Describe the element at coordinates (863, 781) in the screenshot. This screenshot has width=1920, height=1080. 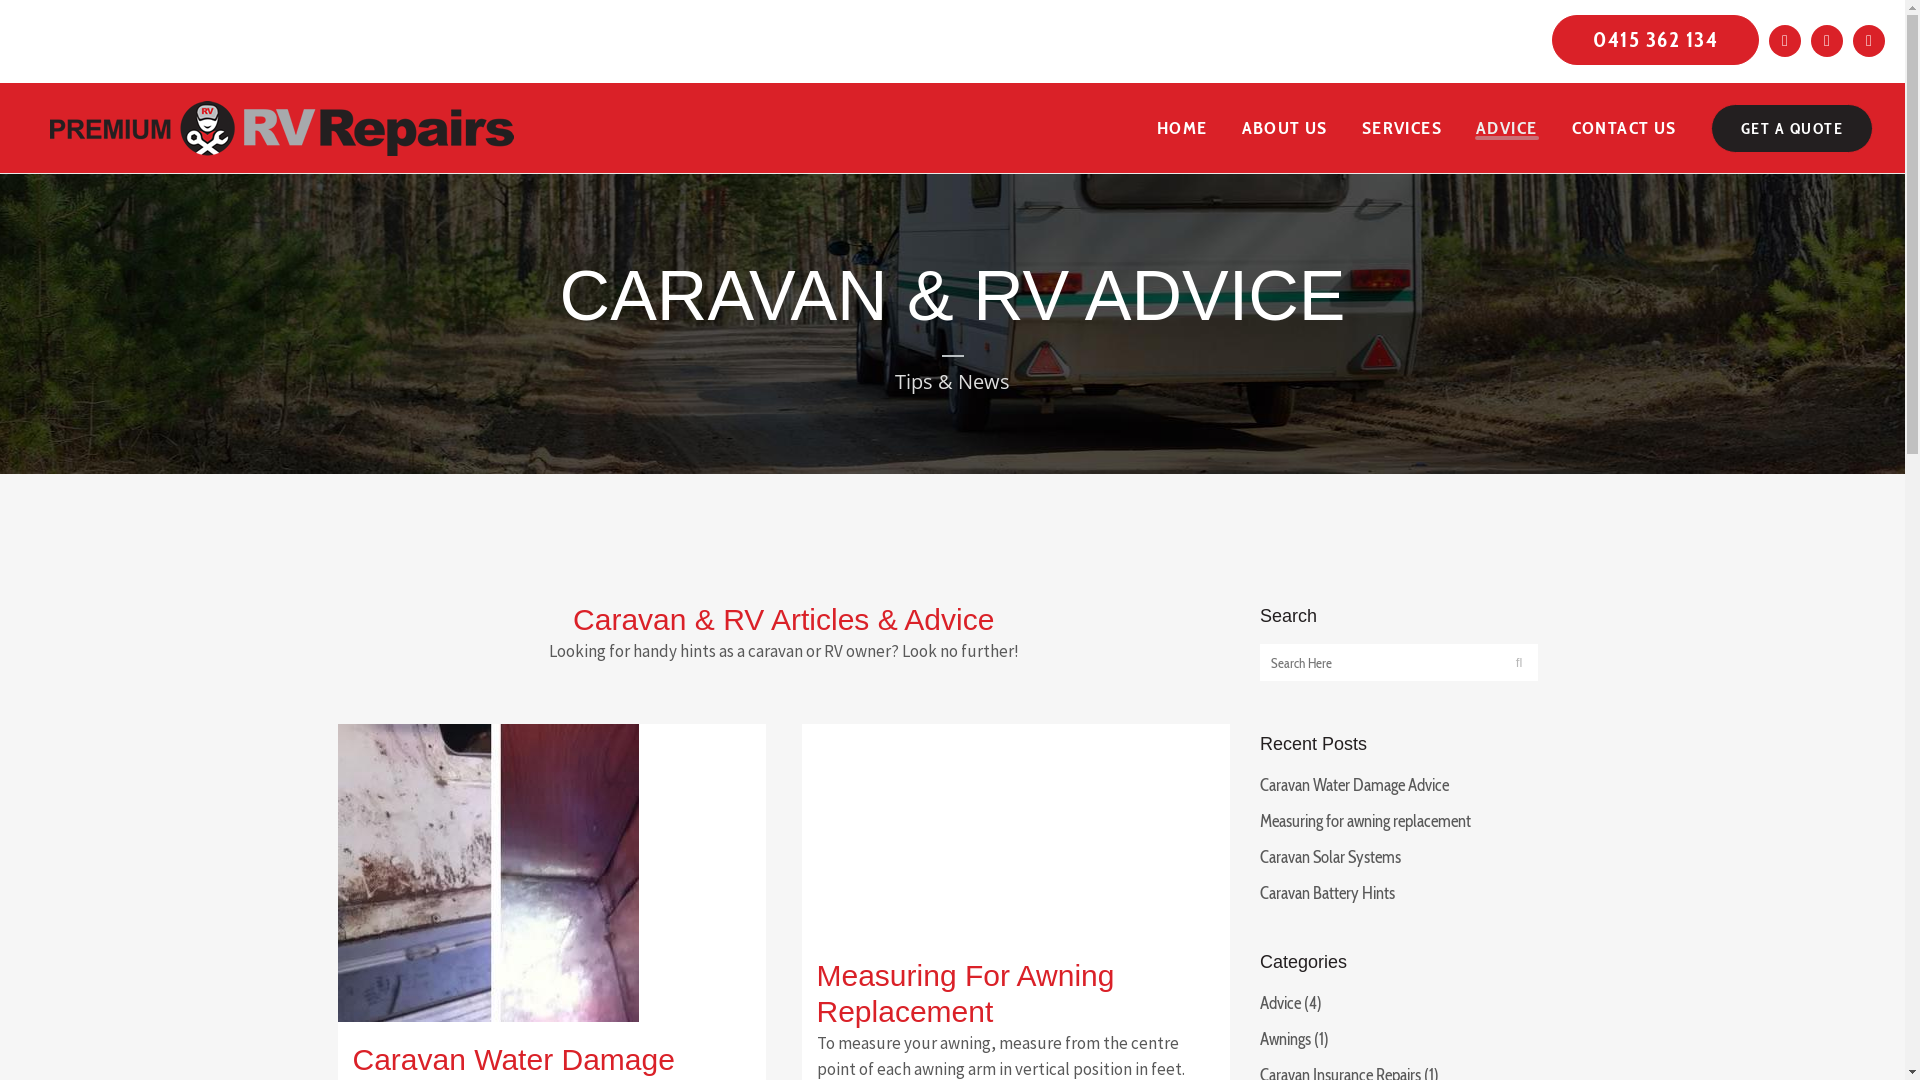
I see `View Map` at that location.